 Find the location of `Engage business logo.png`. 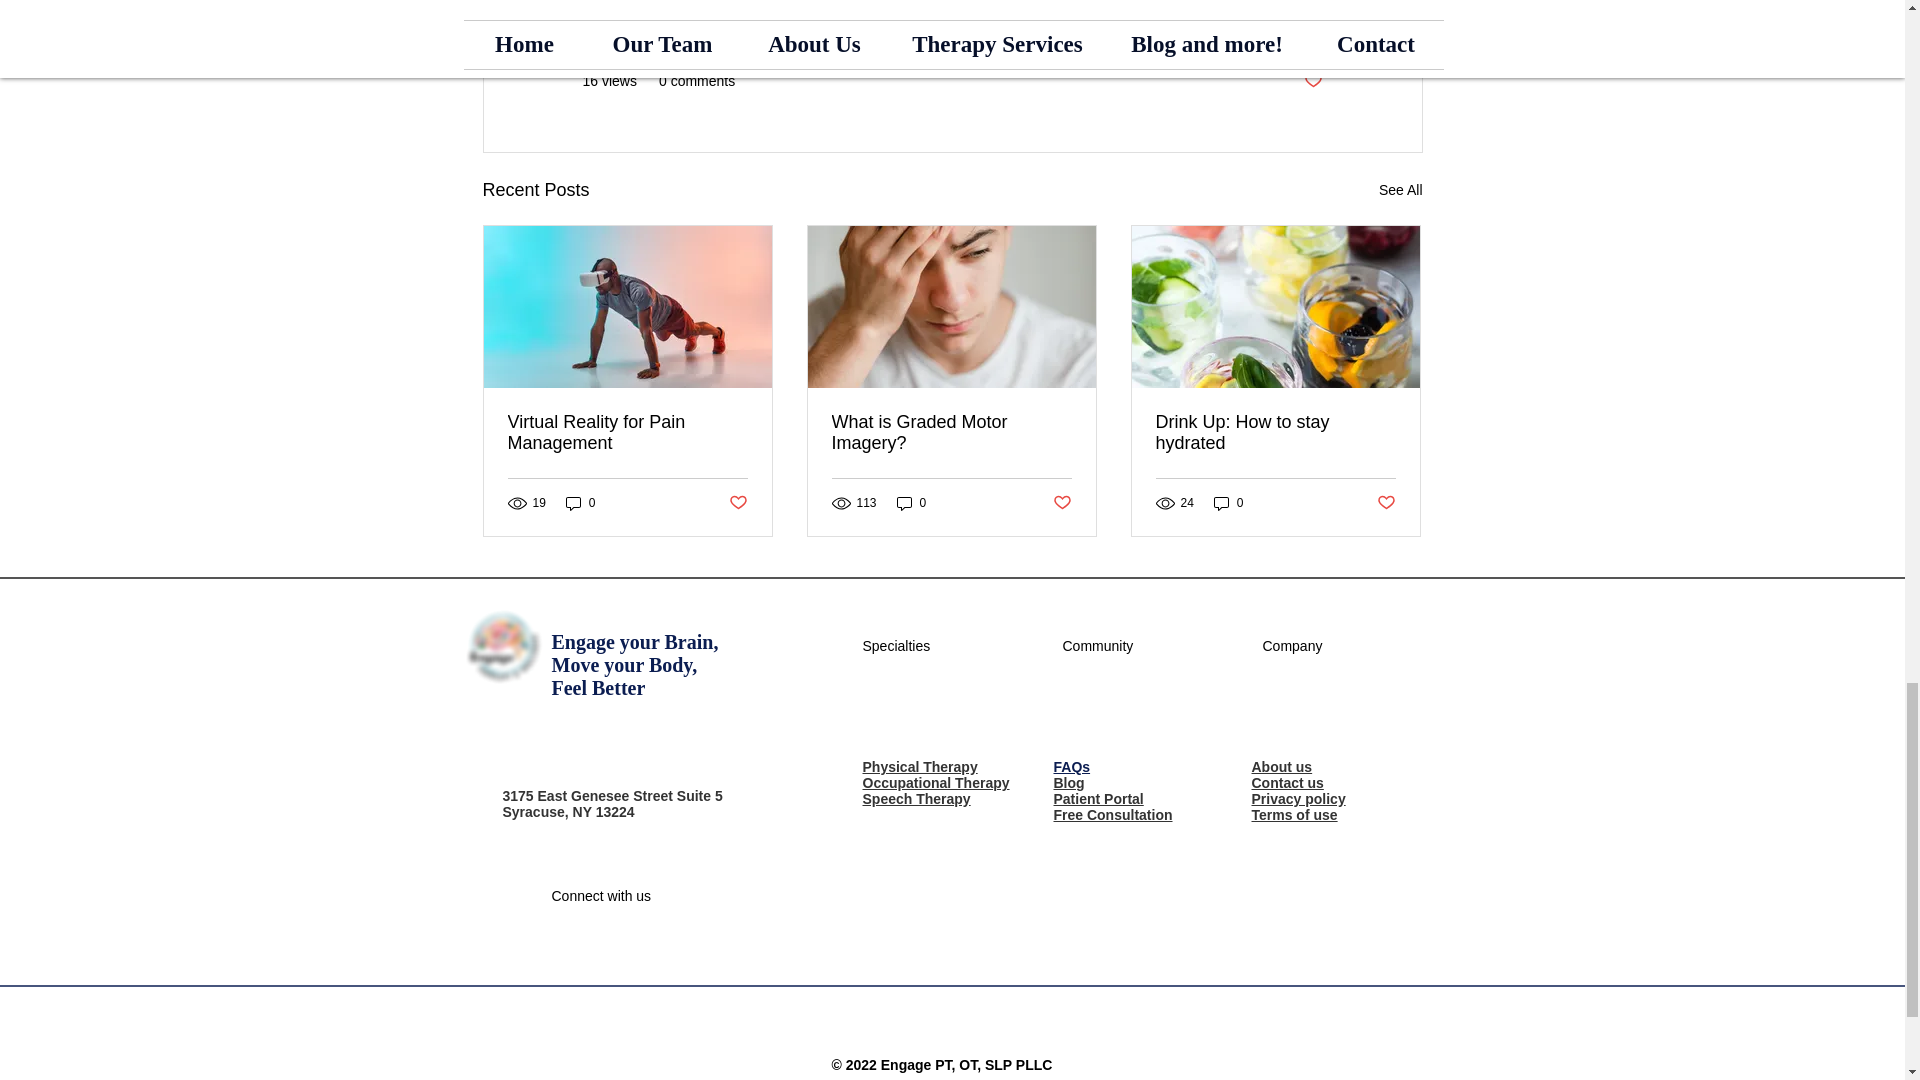

Engage business logo.png is located at coordinates (502, 648).